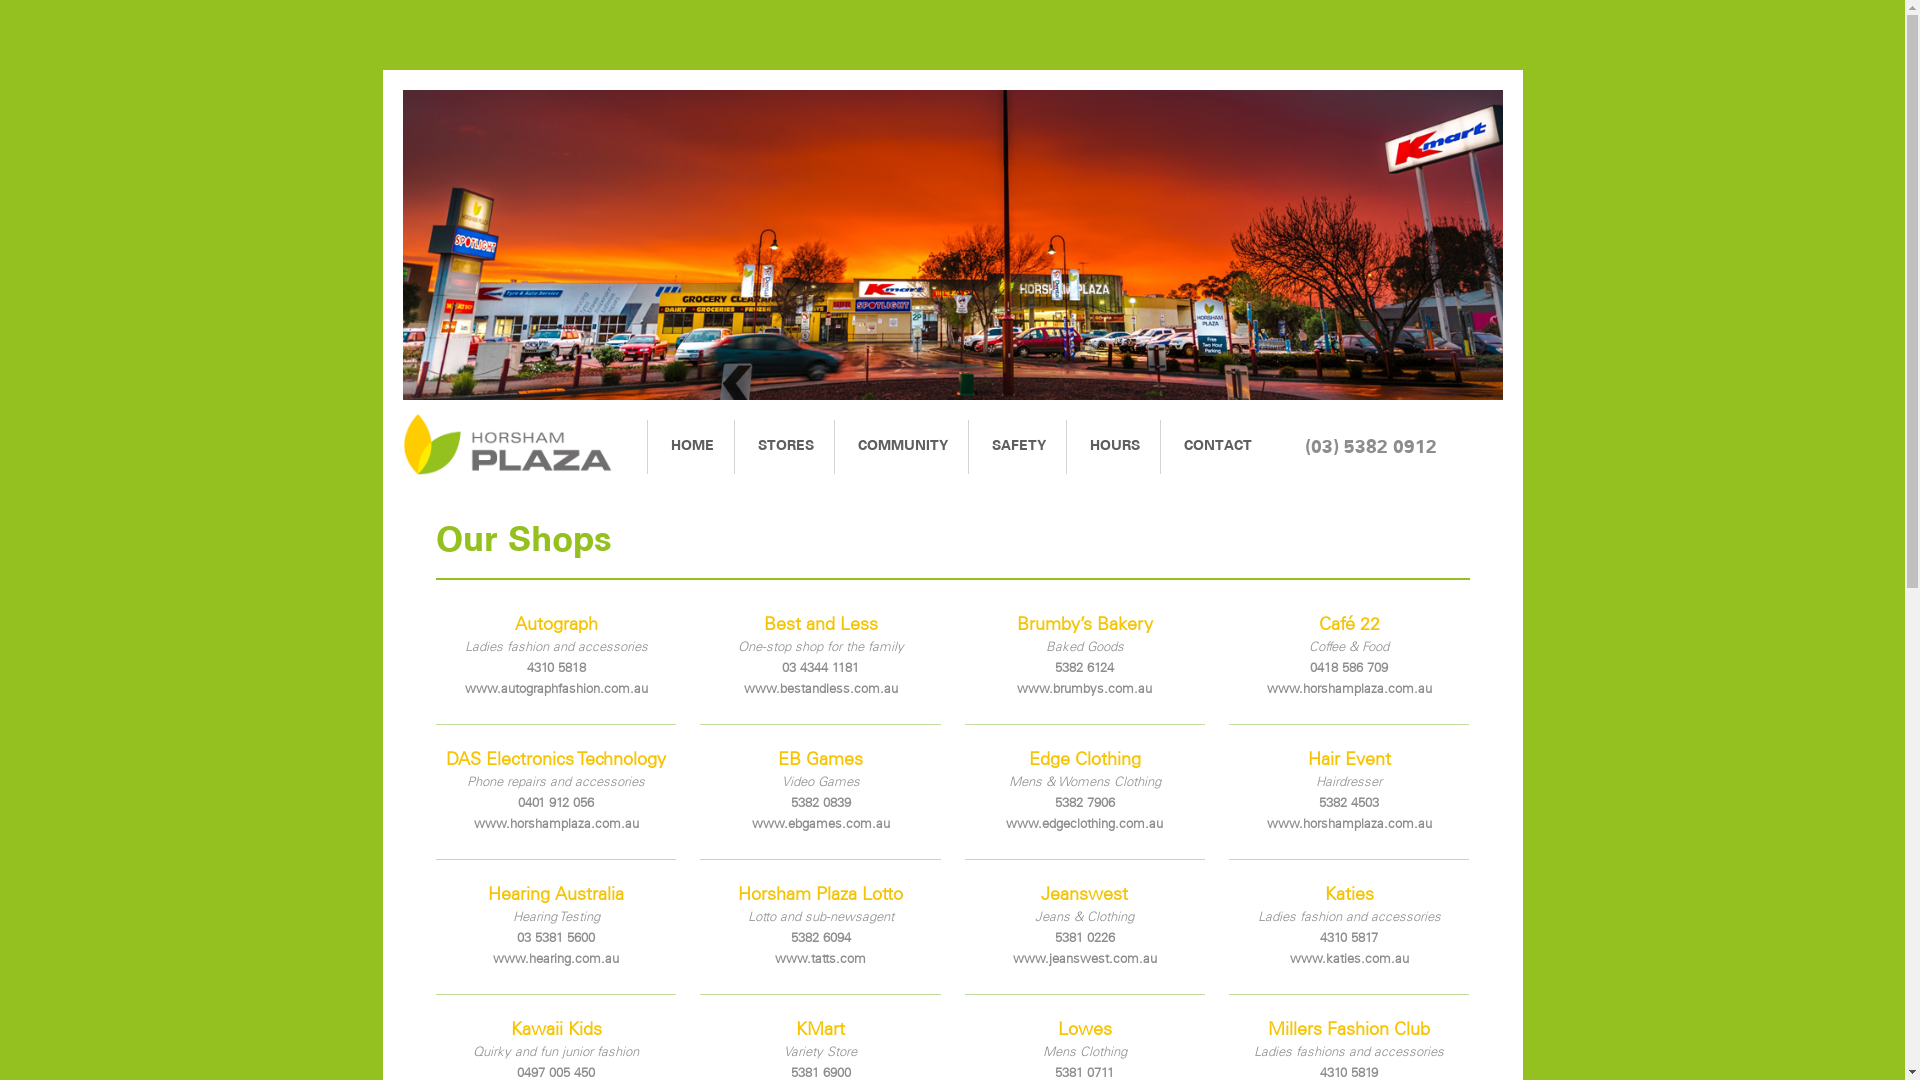 This screenshot has width=1920, height=1080. I want to click on STORES, so click(784, 447).